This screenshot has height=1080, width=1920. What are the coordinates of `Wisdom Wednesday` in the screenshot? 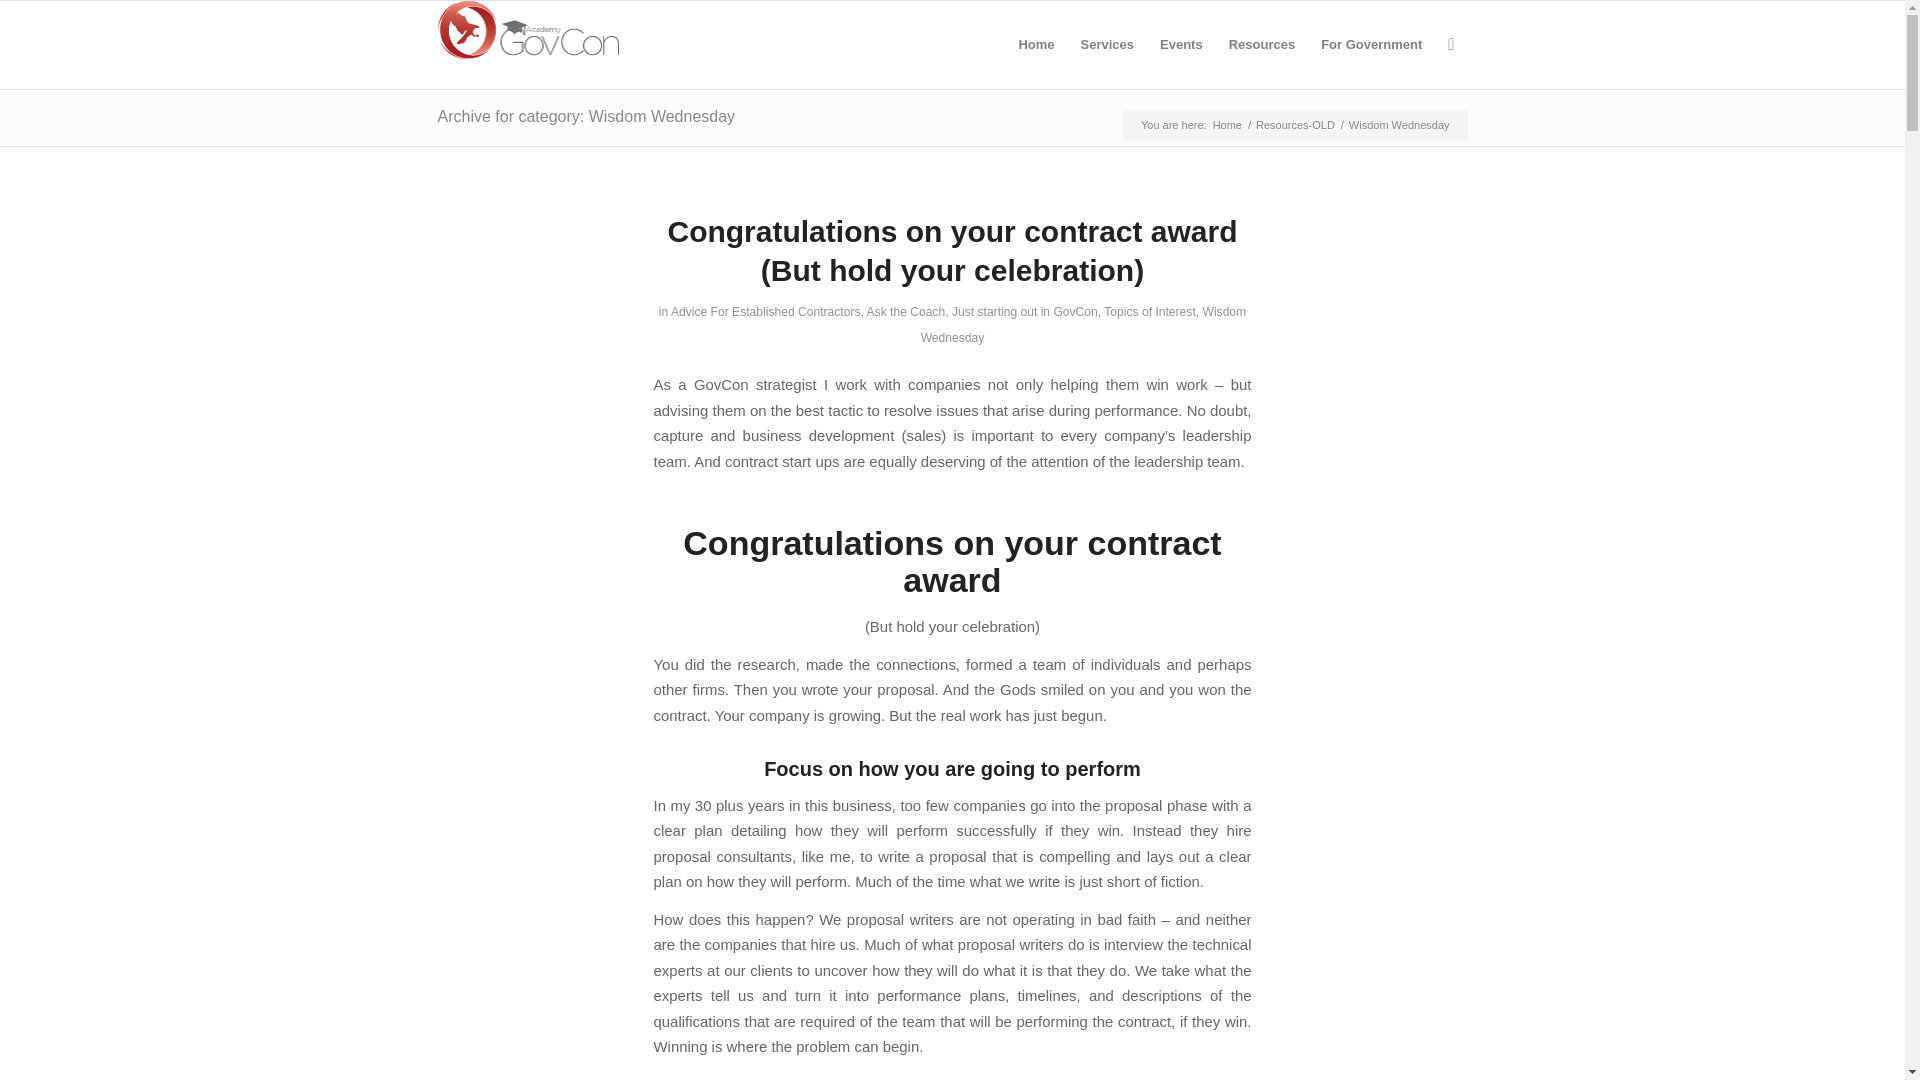 It's located at (1084, 324).